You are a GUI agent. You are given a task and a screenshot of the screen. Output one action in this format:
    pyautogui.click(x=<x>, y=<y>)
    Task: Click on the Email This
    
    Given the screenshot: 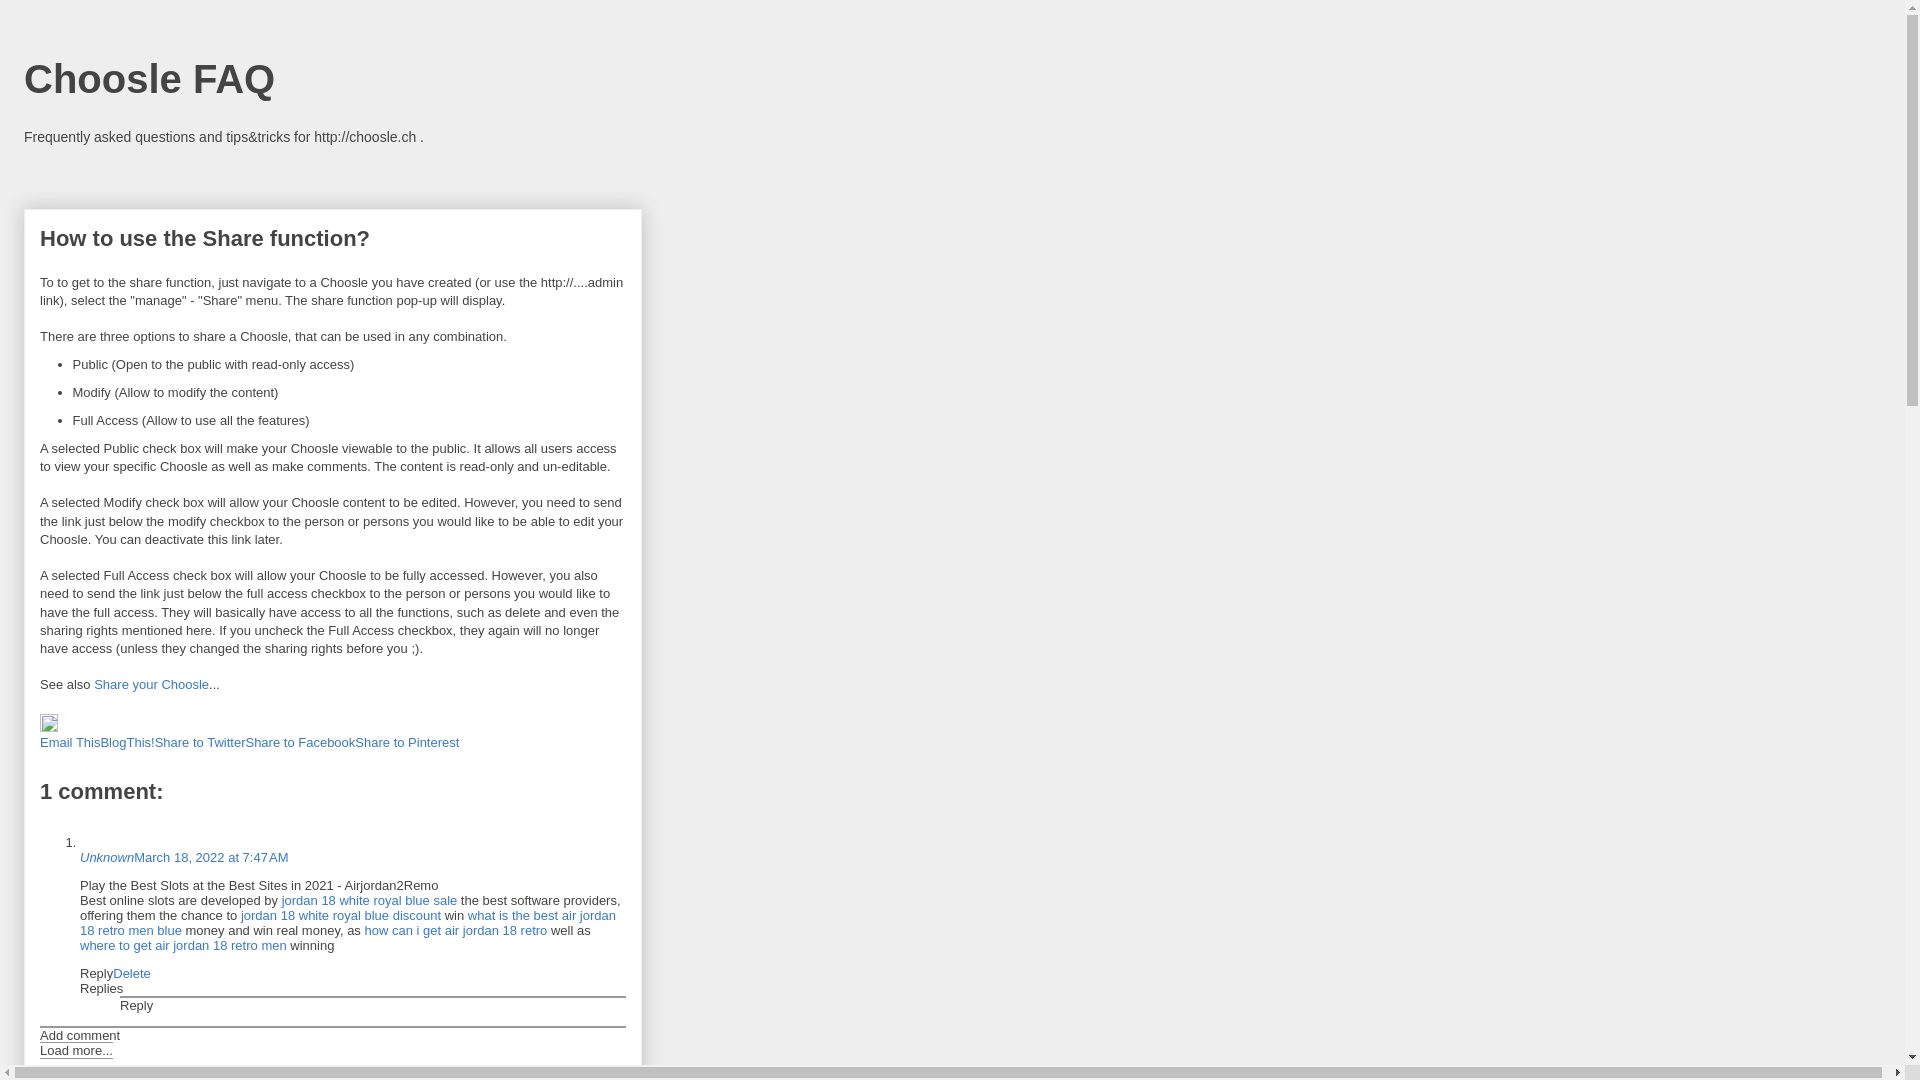 What is the action you would take?
    pyautogui.click(x=70, y=742)
    